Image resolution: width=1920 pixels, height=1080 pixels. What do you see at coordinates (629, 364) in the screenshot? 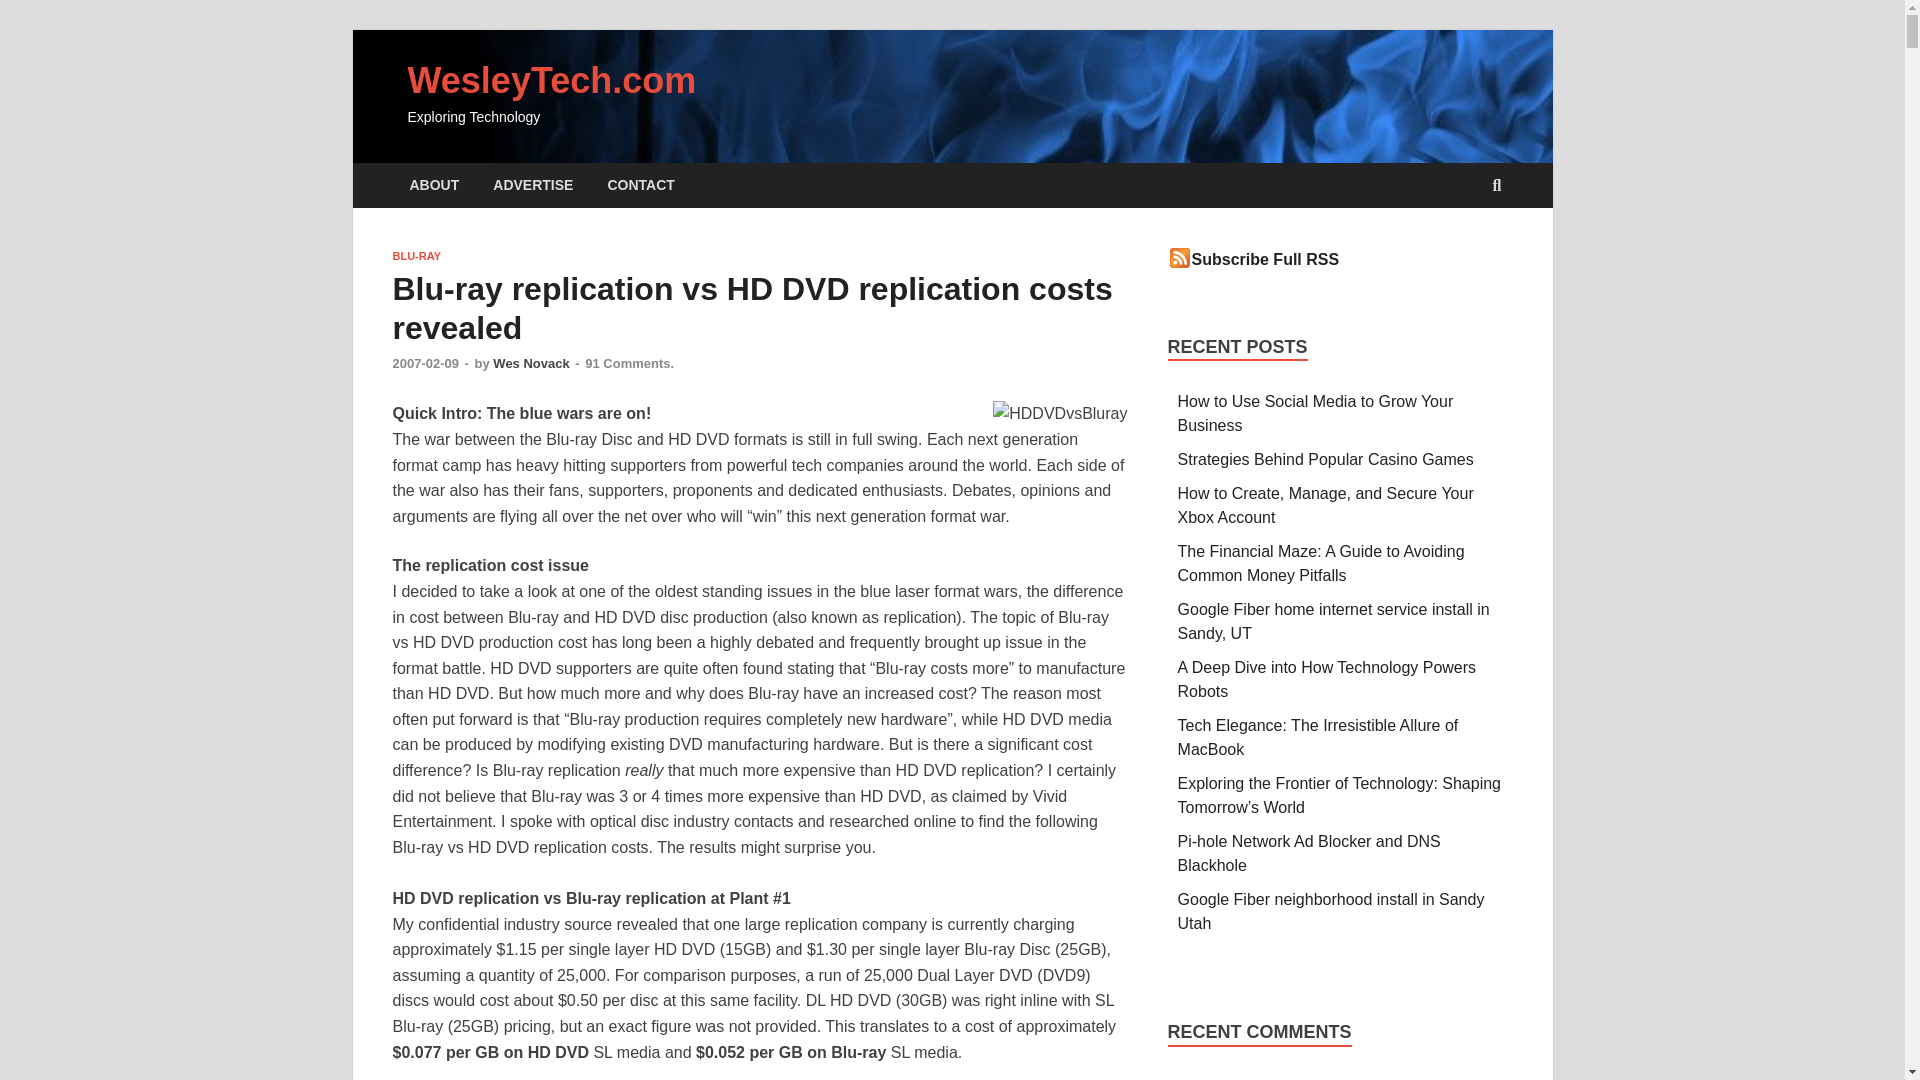
I see `91 Comments.` at bounding box center [629, 364].